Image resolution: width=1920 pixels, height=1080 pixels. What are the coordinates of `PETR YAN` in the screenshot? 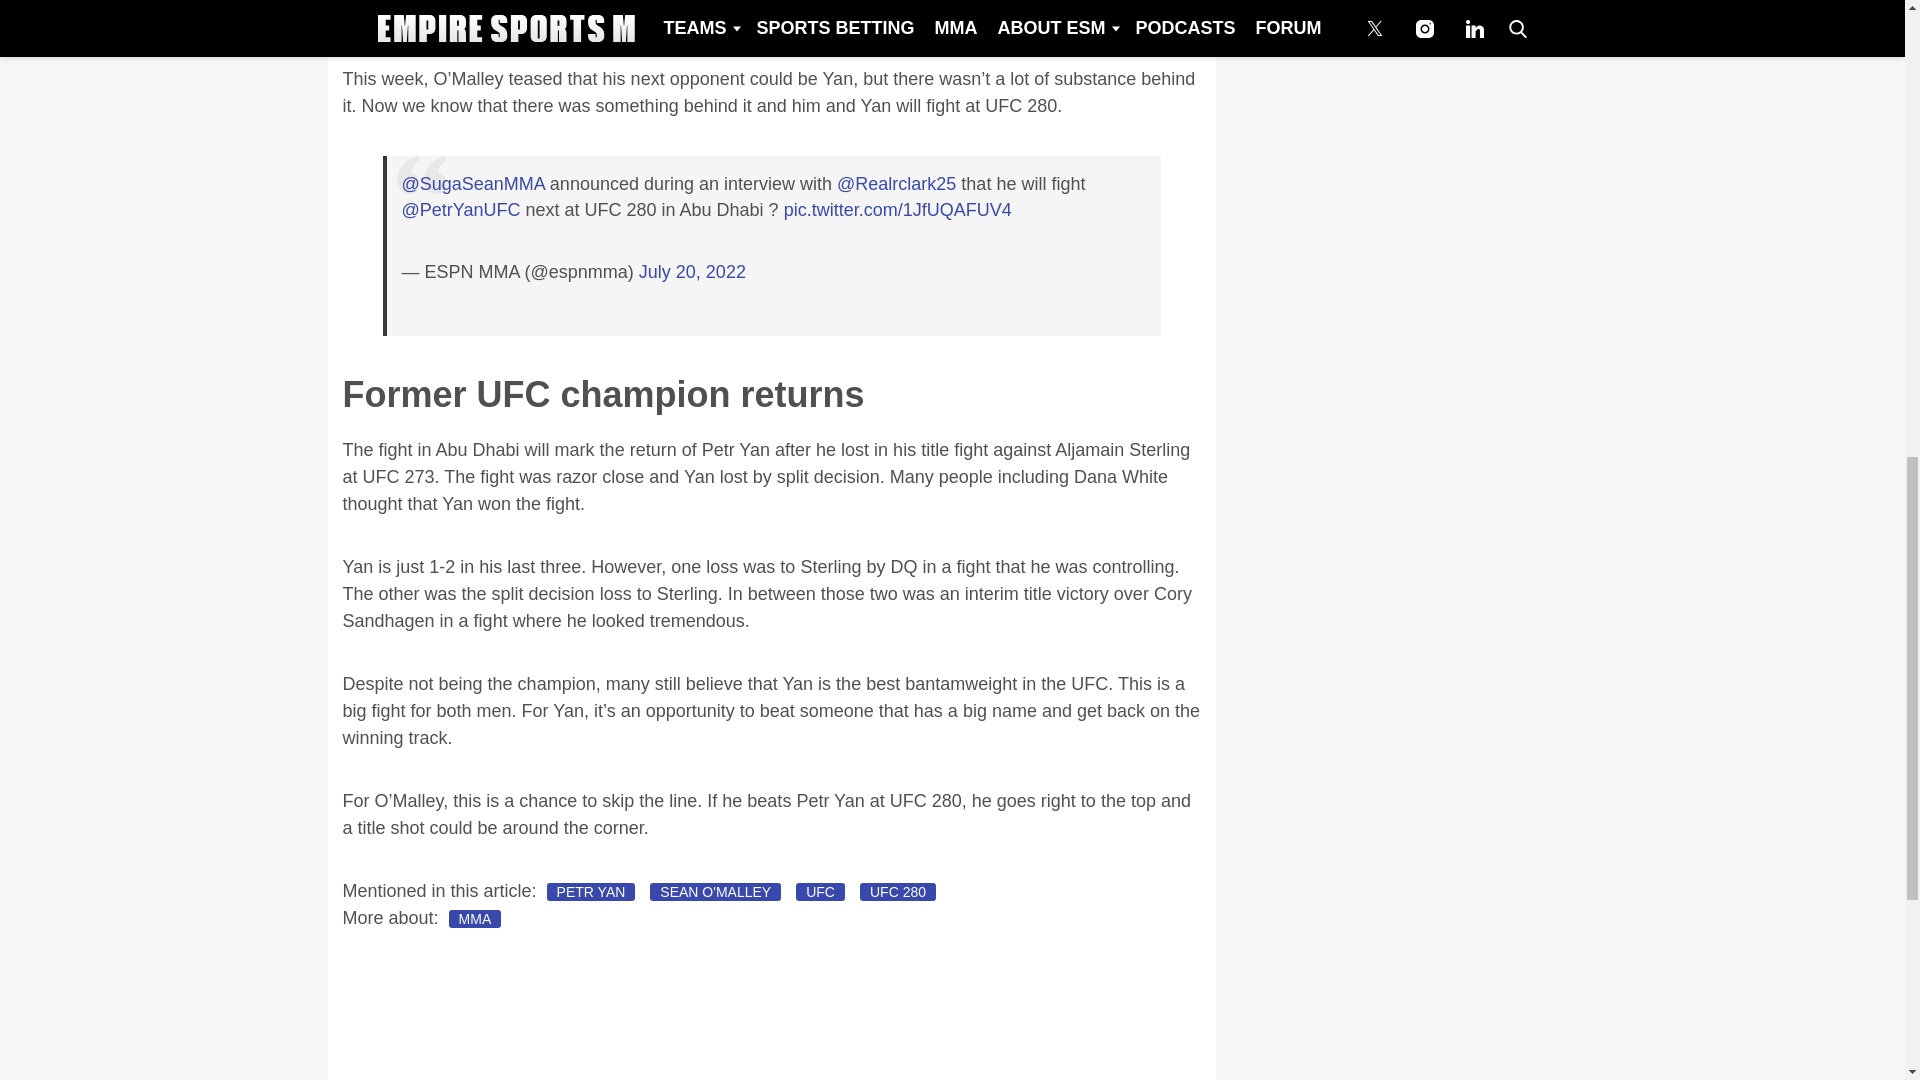 It's located at (591, 892).